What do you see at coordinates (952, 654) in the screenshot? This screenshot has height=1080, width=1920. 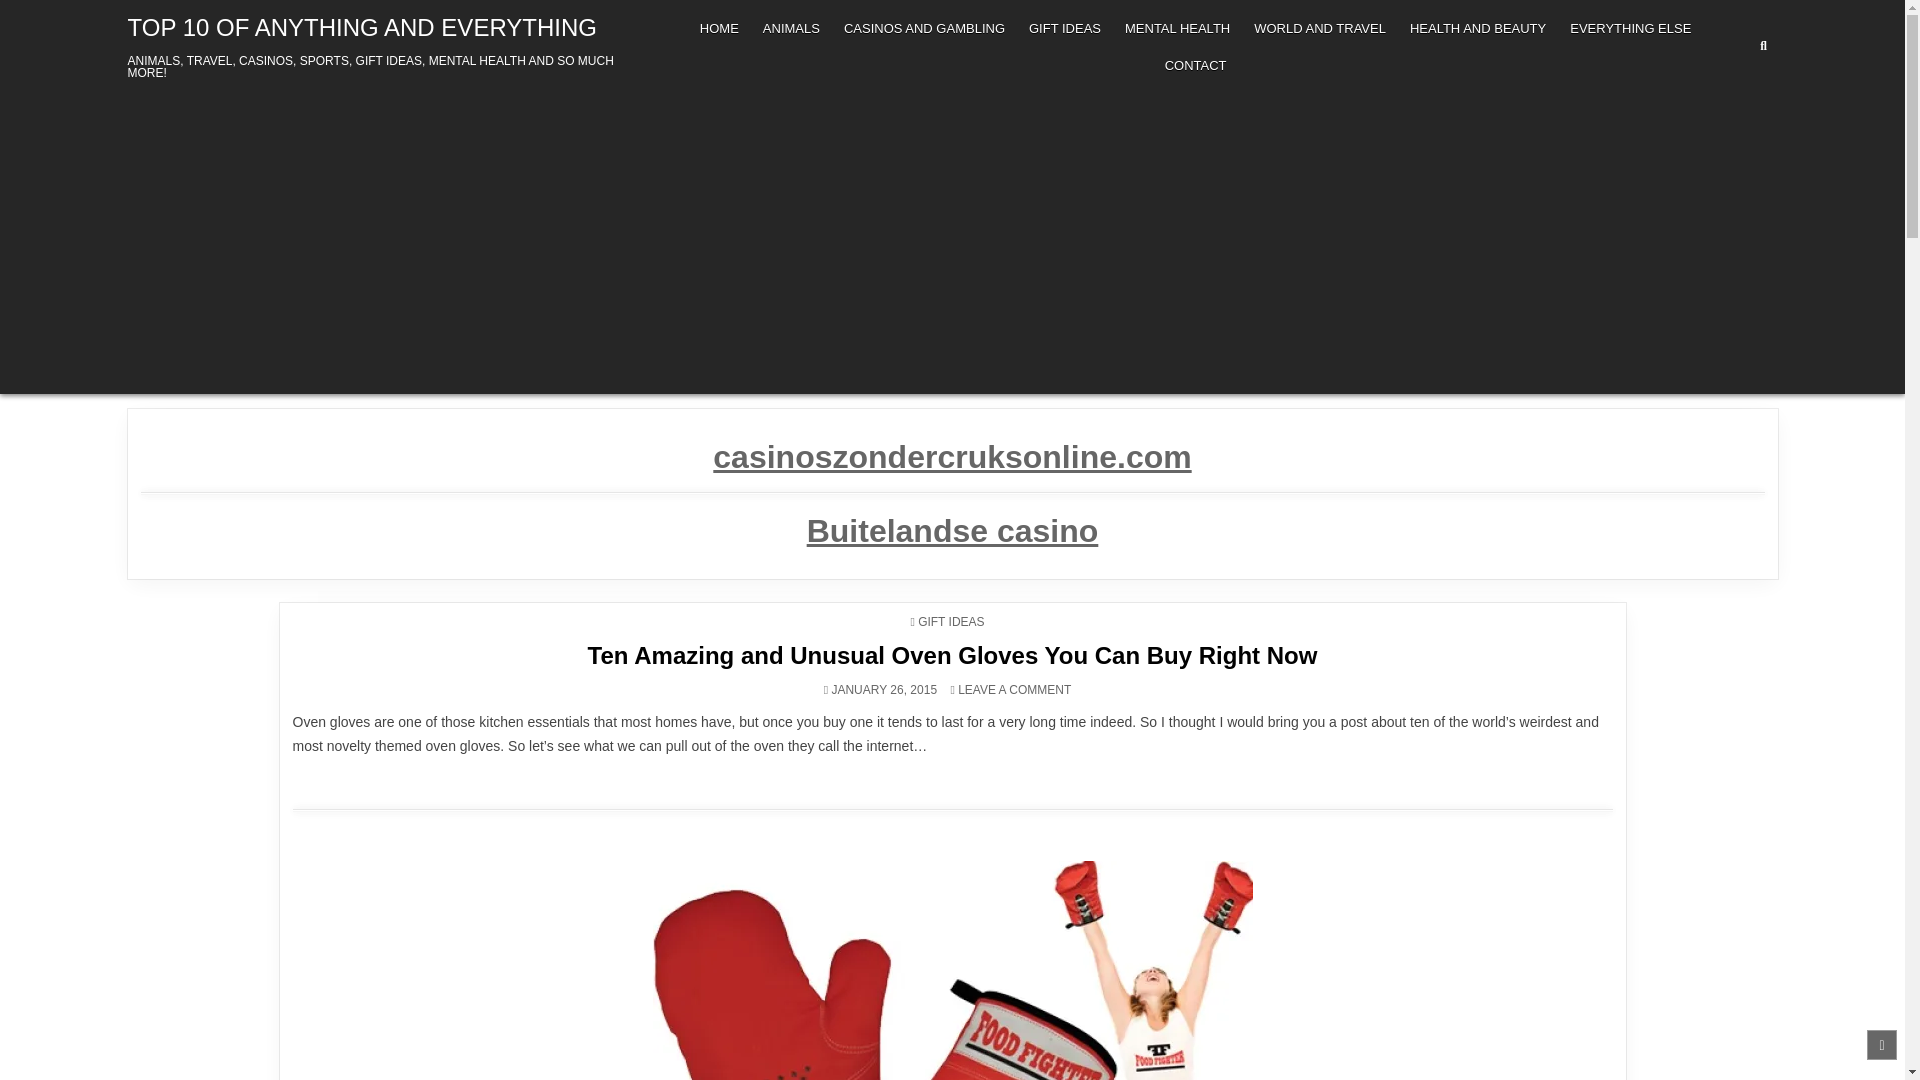 I see `Ten Amazing and Unusual Oven Gloves You Can Buy Right Now` at bounding box center [952, 654].